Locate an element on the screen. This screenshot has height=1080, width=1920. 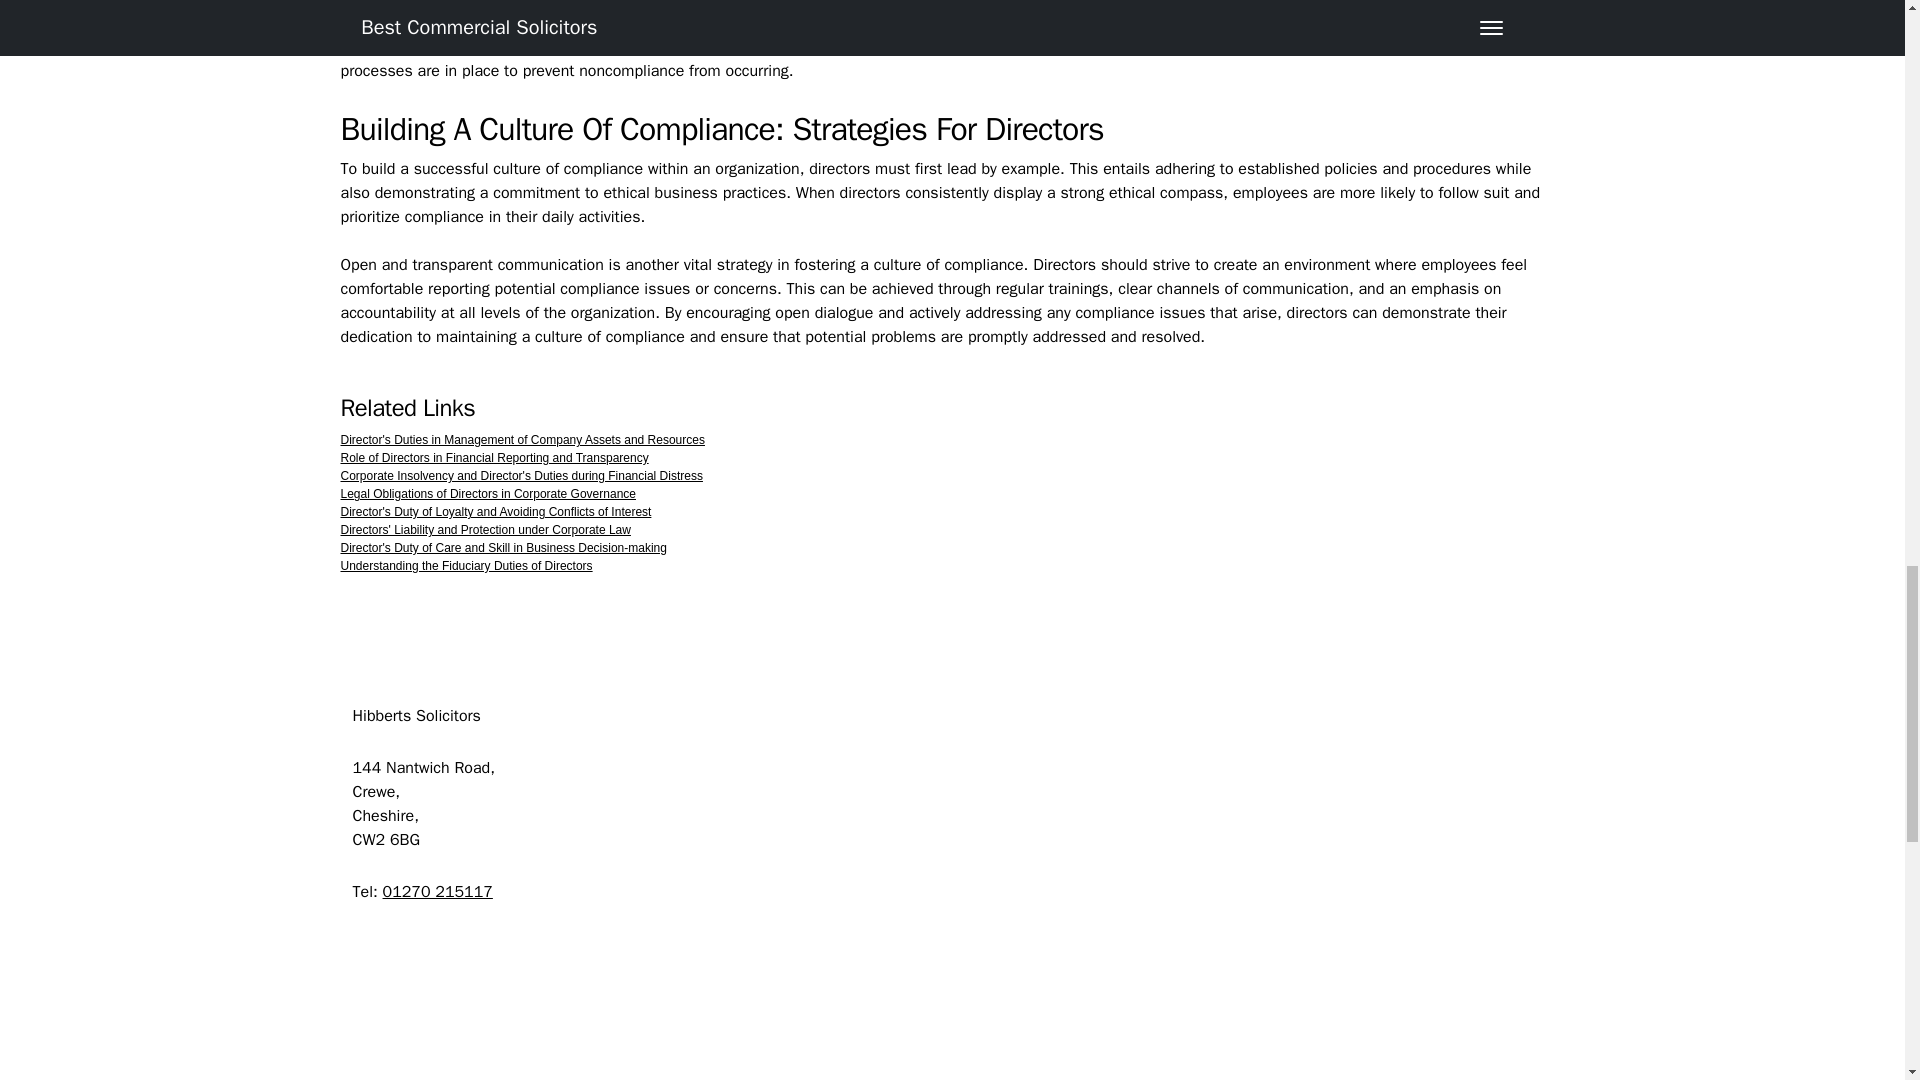
Role of Directors in Financial Reporting and Transparency is located at coordinates (494, 458).